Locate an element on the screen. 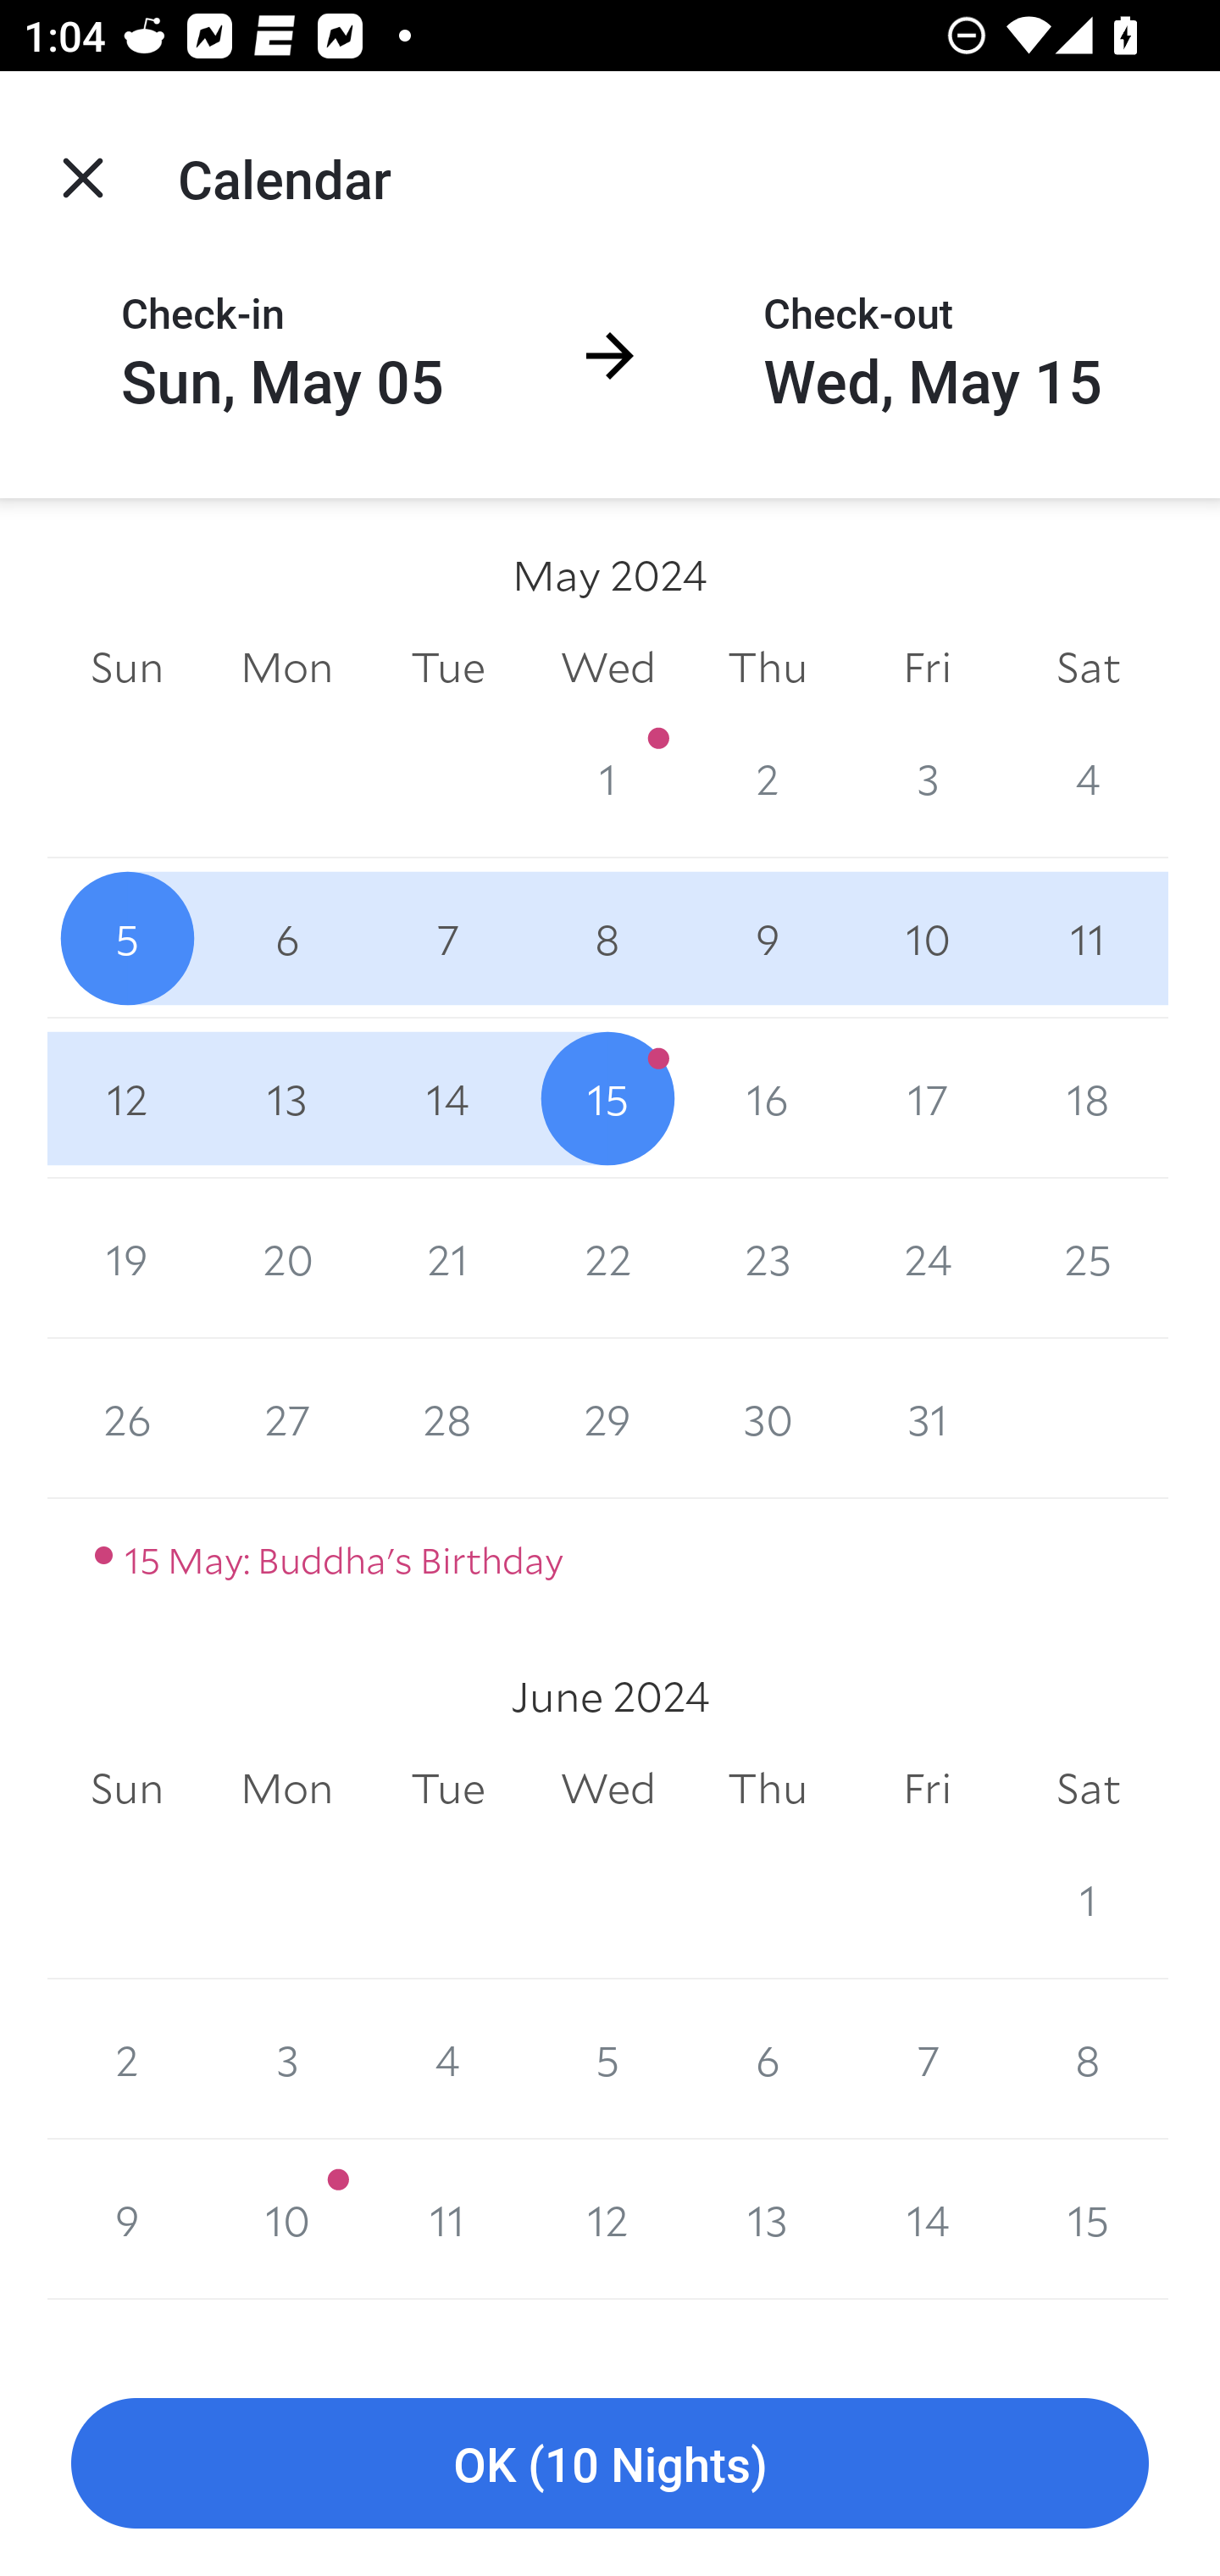  5 5 June 2024 is located at coordinates (608, 2059).